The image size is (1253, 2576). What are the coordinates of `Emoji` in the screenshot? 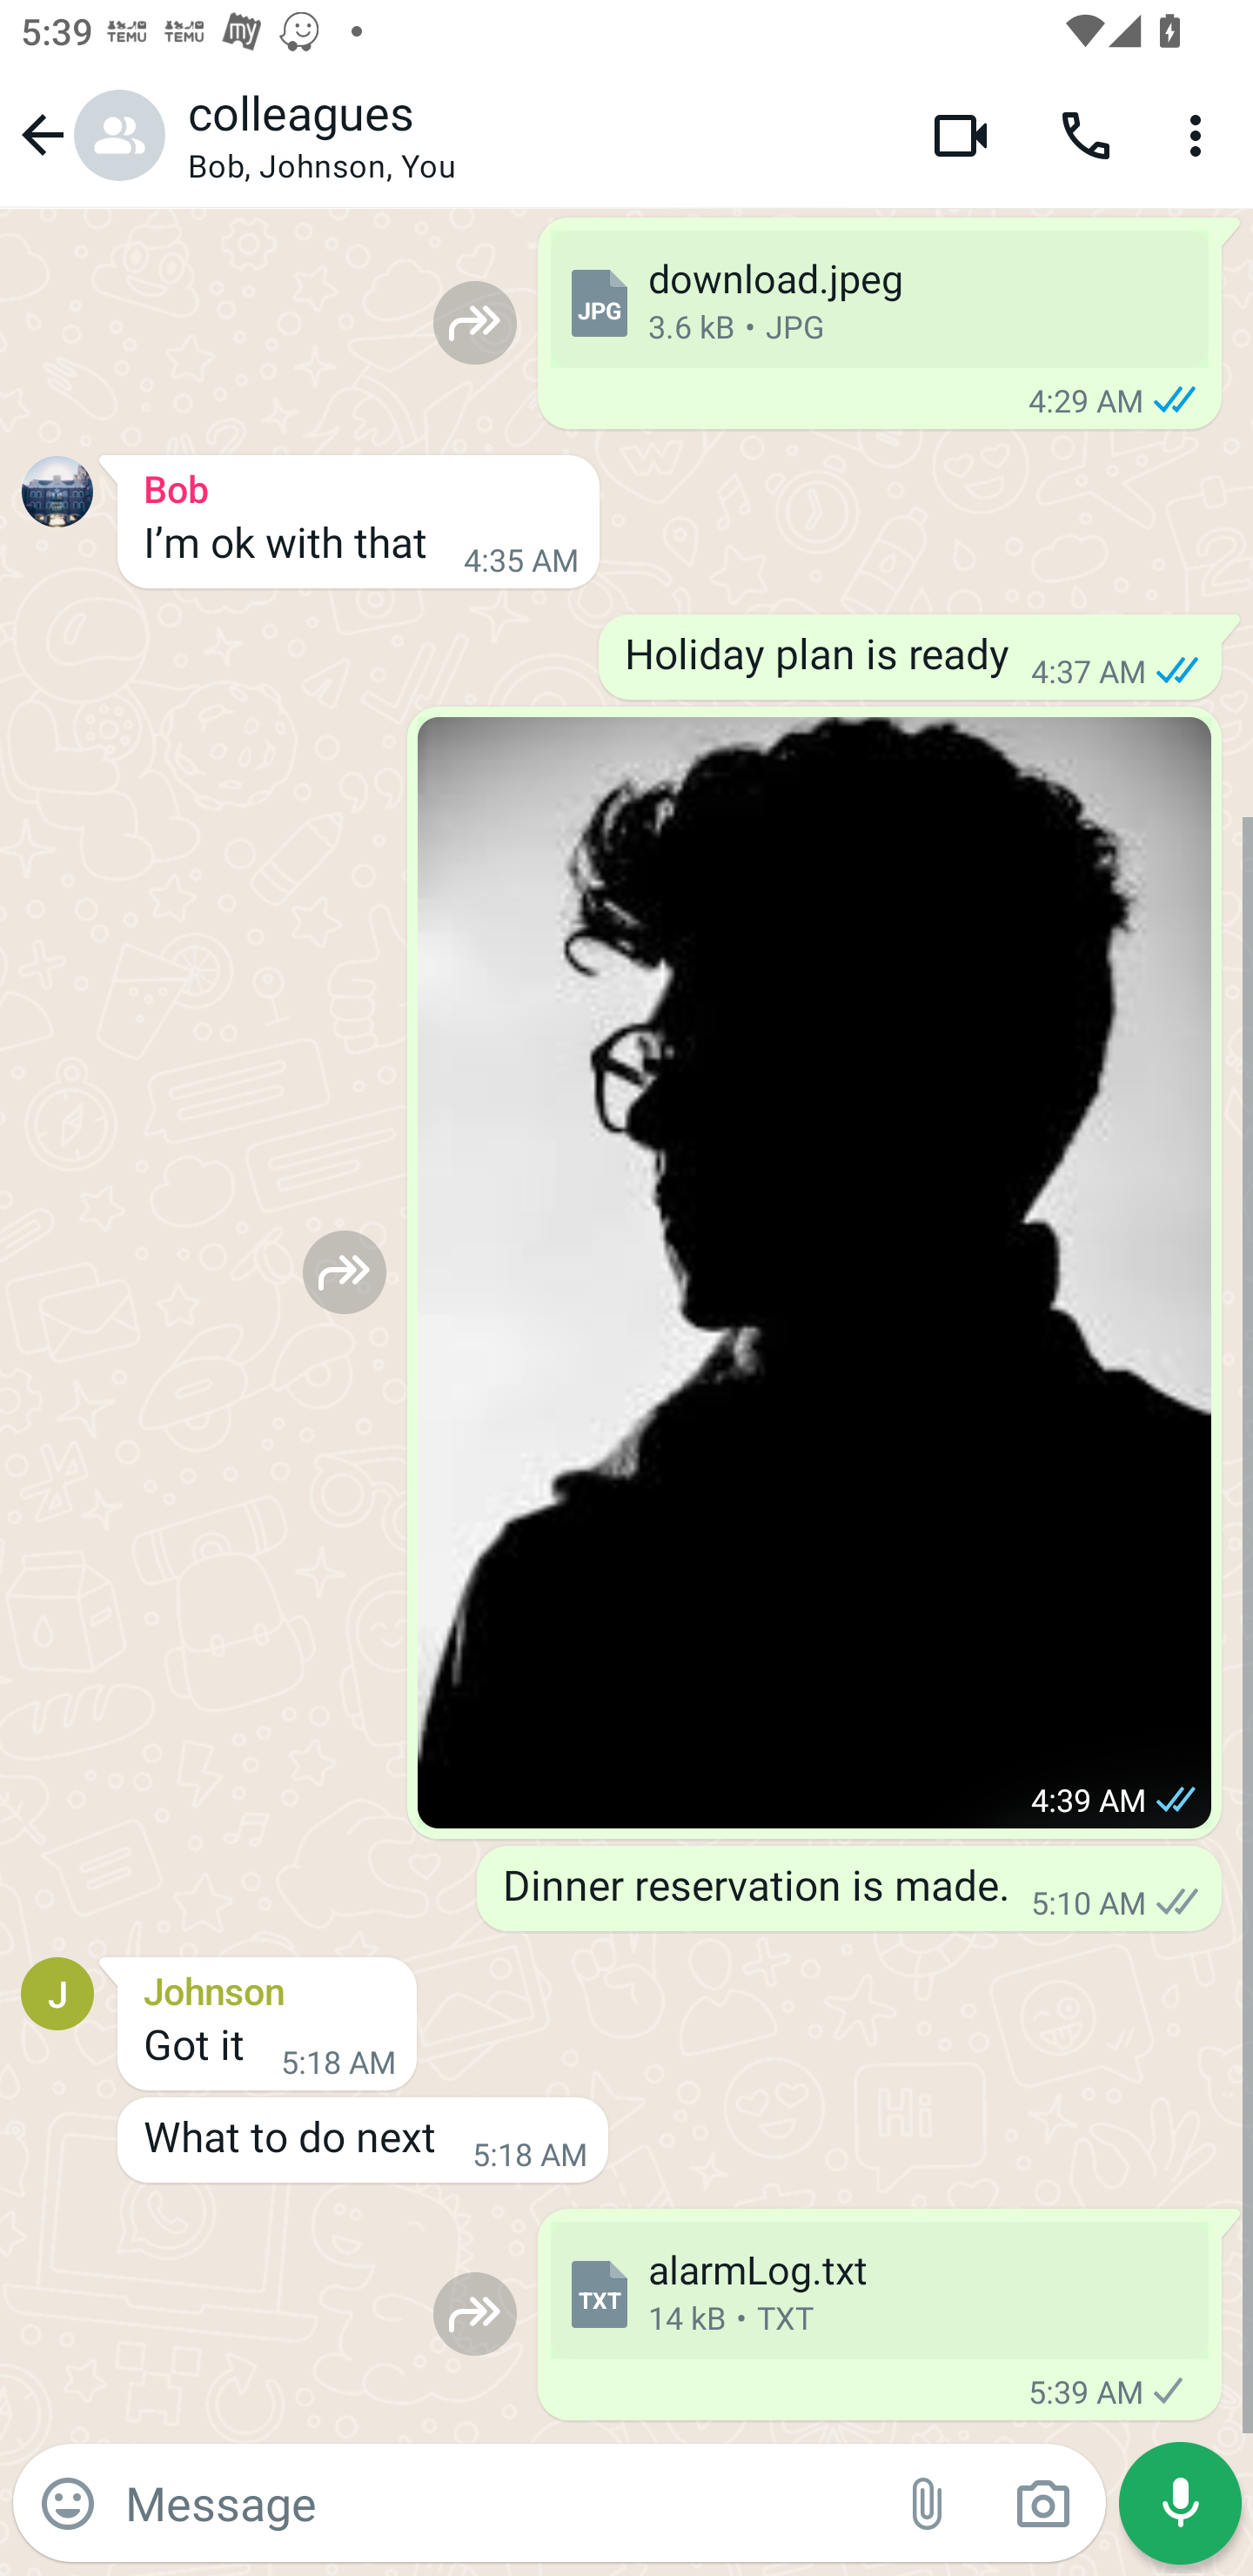 It's located at (68, 2504).